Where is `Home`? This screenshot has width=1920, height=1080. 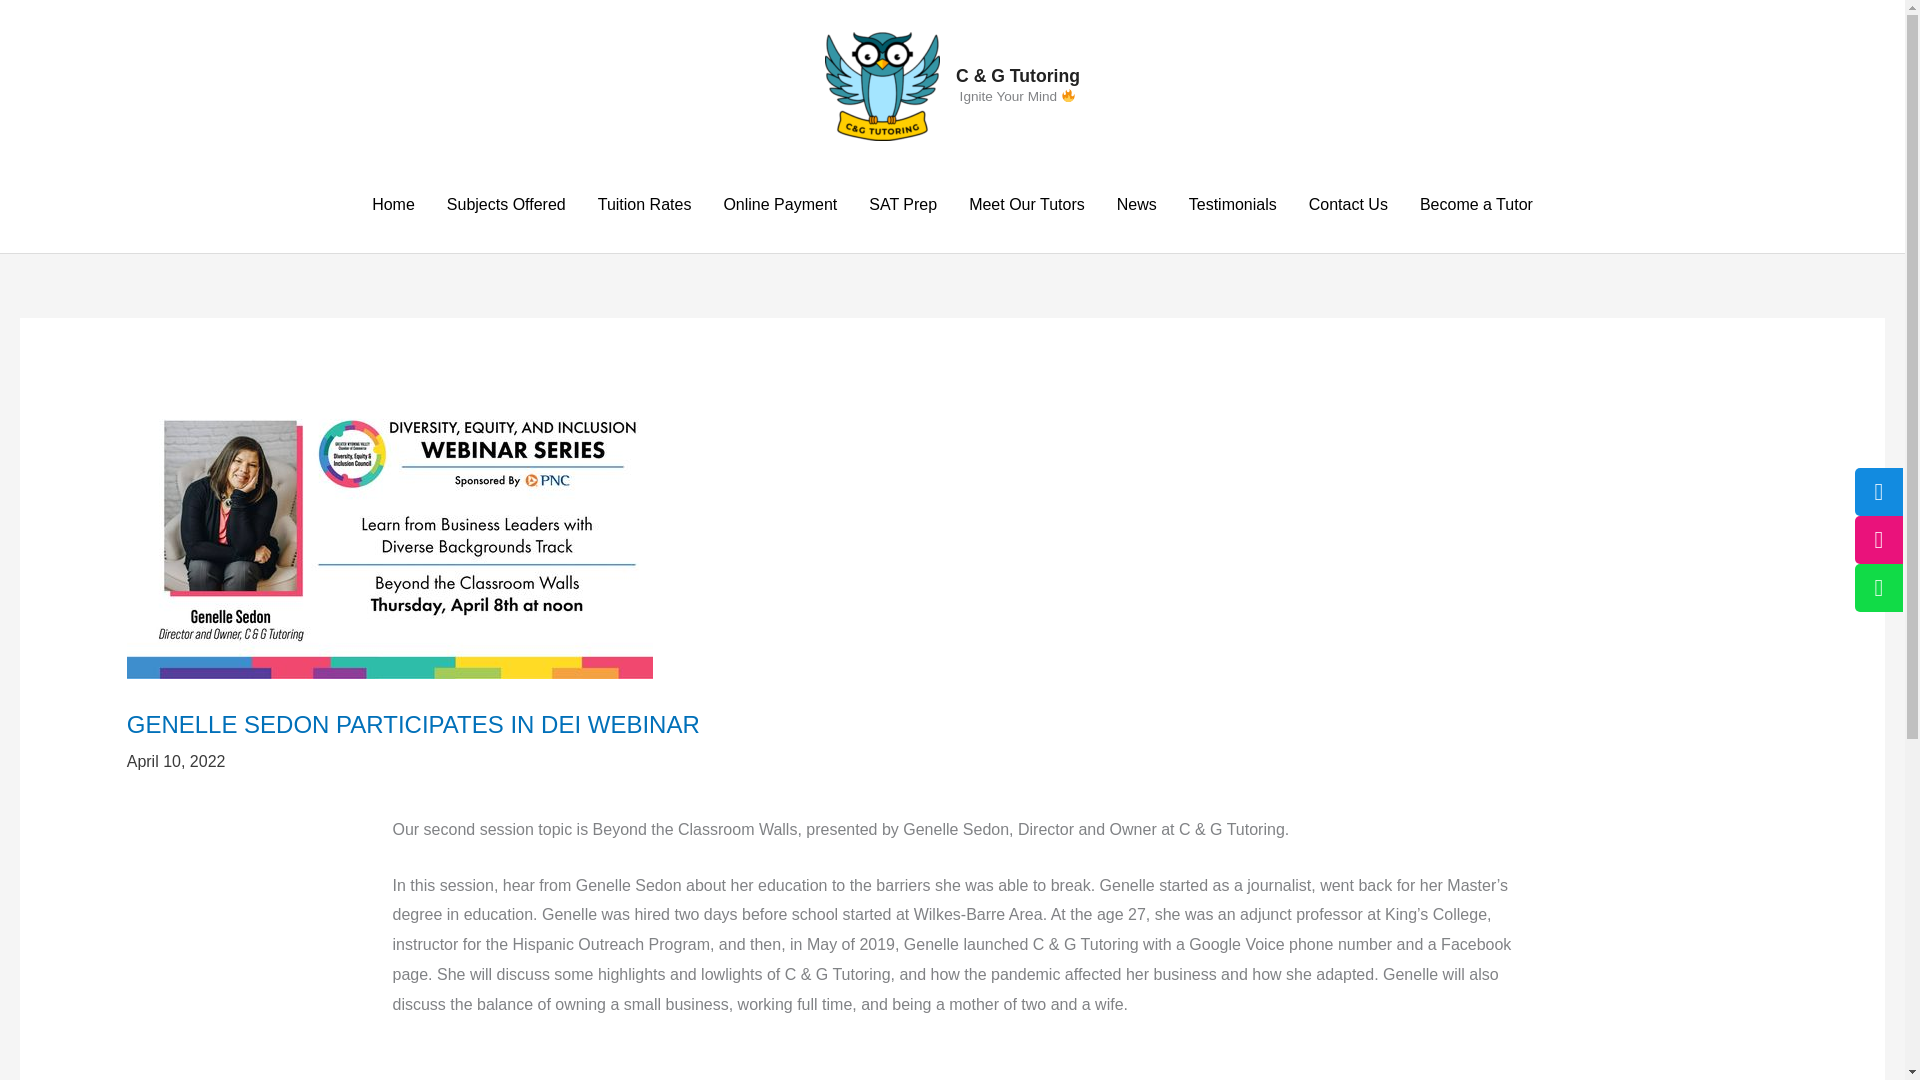 Home is located at coordinates (392, 204).